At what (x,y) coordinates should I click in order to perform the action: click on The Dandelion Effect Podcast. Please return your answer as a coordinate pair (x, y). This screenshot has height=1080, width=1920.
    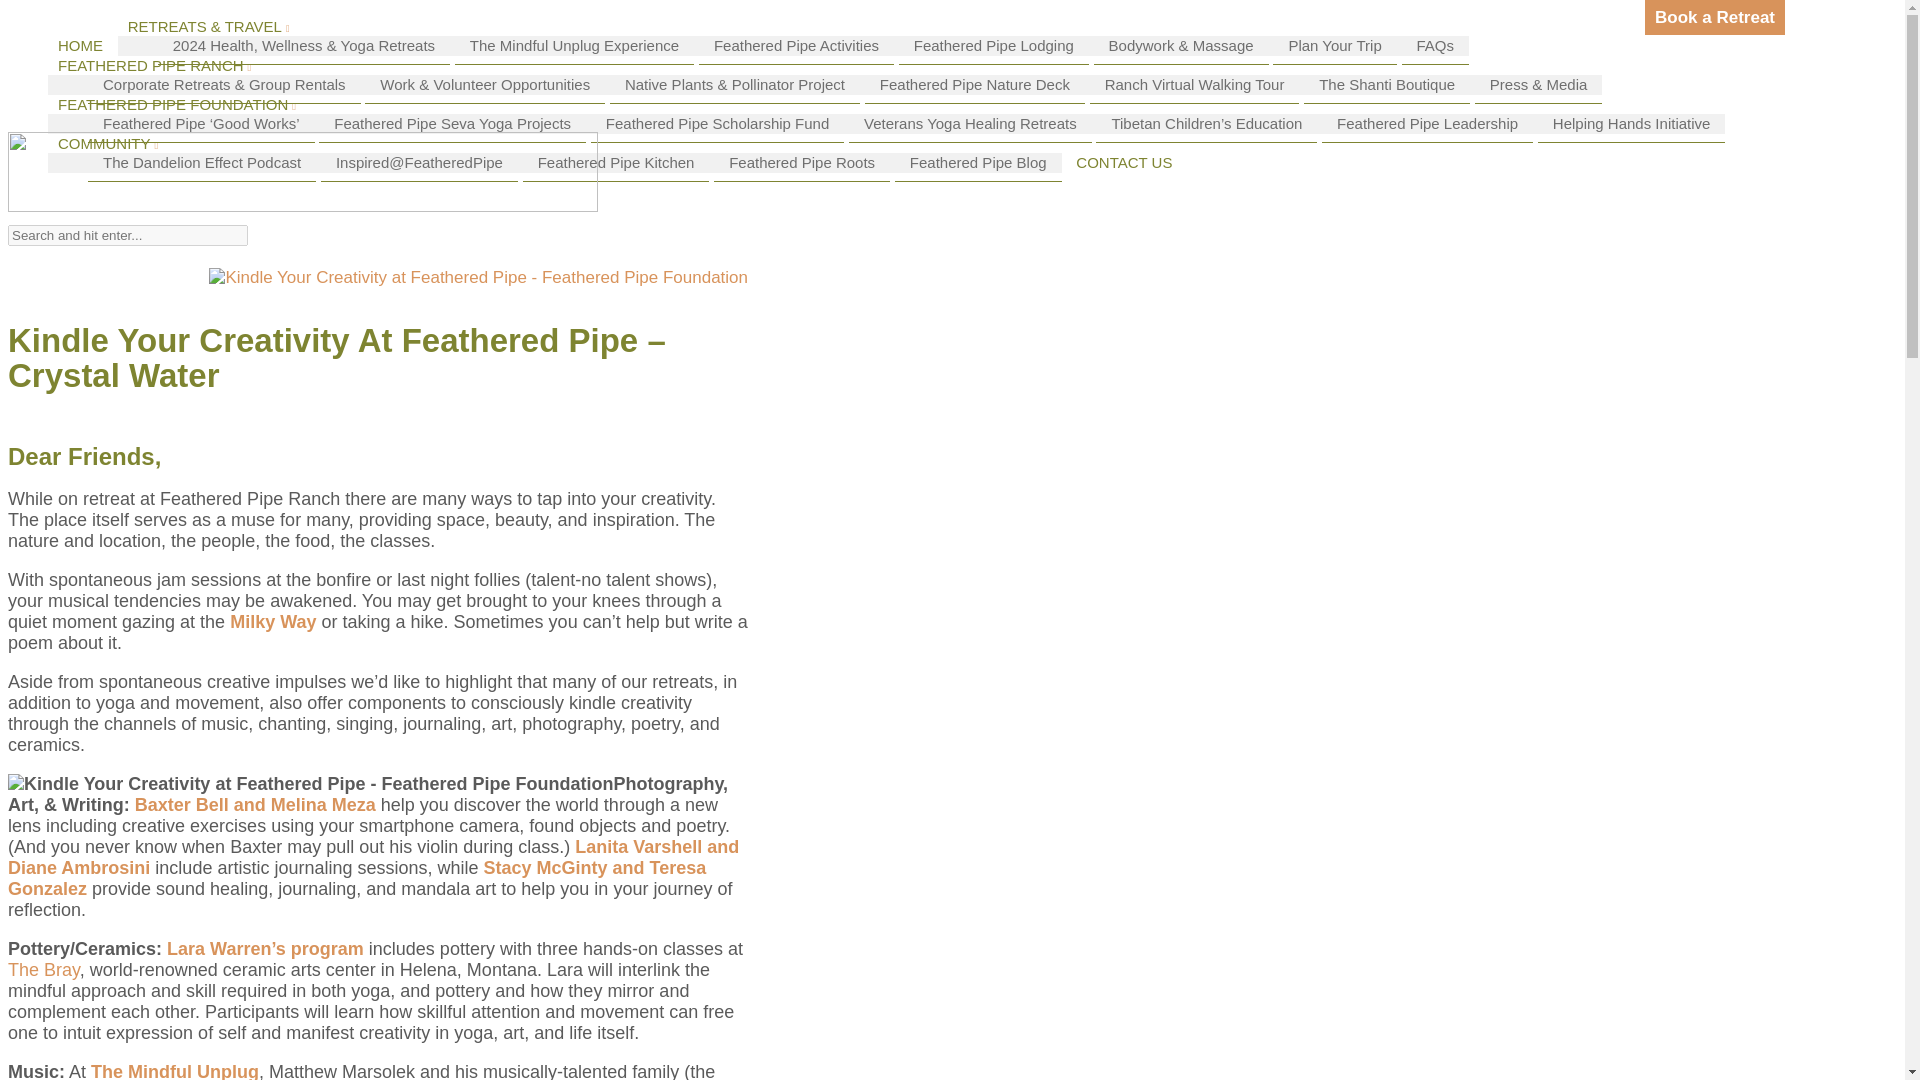
    Looking at the image, I should click on (202, 162).